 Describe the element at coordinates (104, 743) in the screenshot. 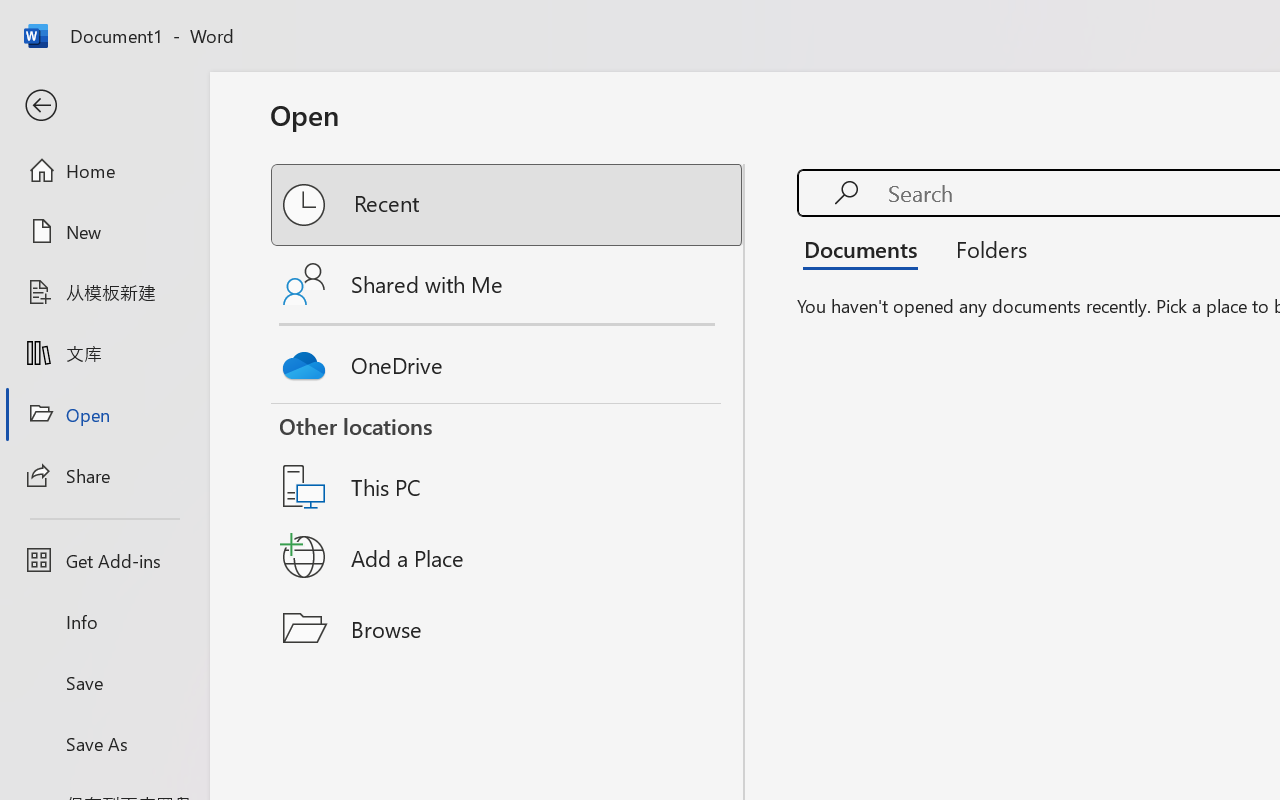

I see `Save As` at that location.